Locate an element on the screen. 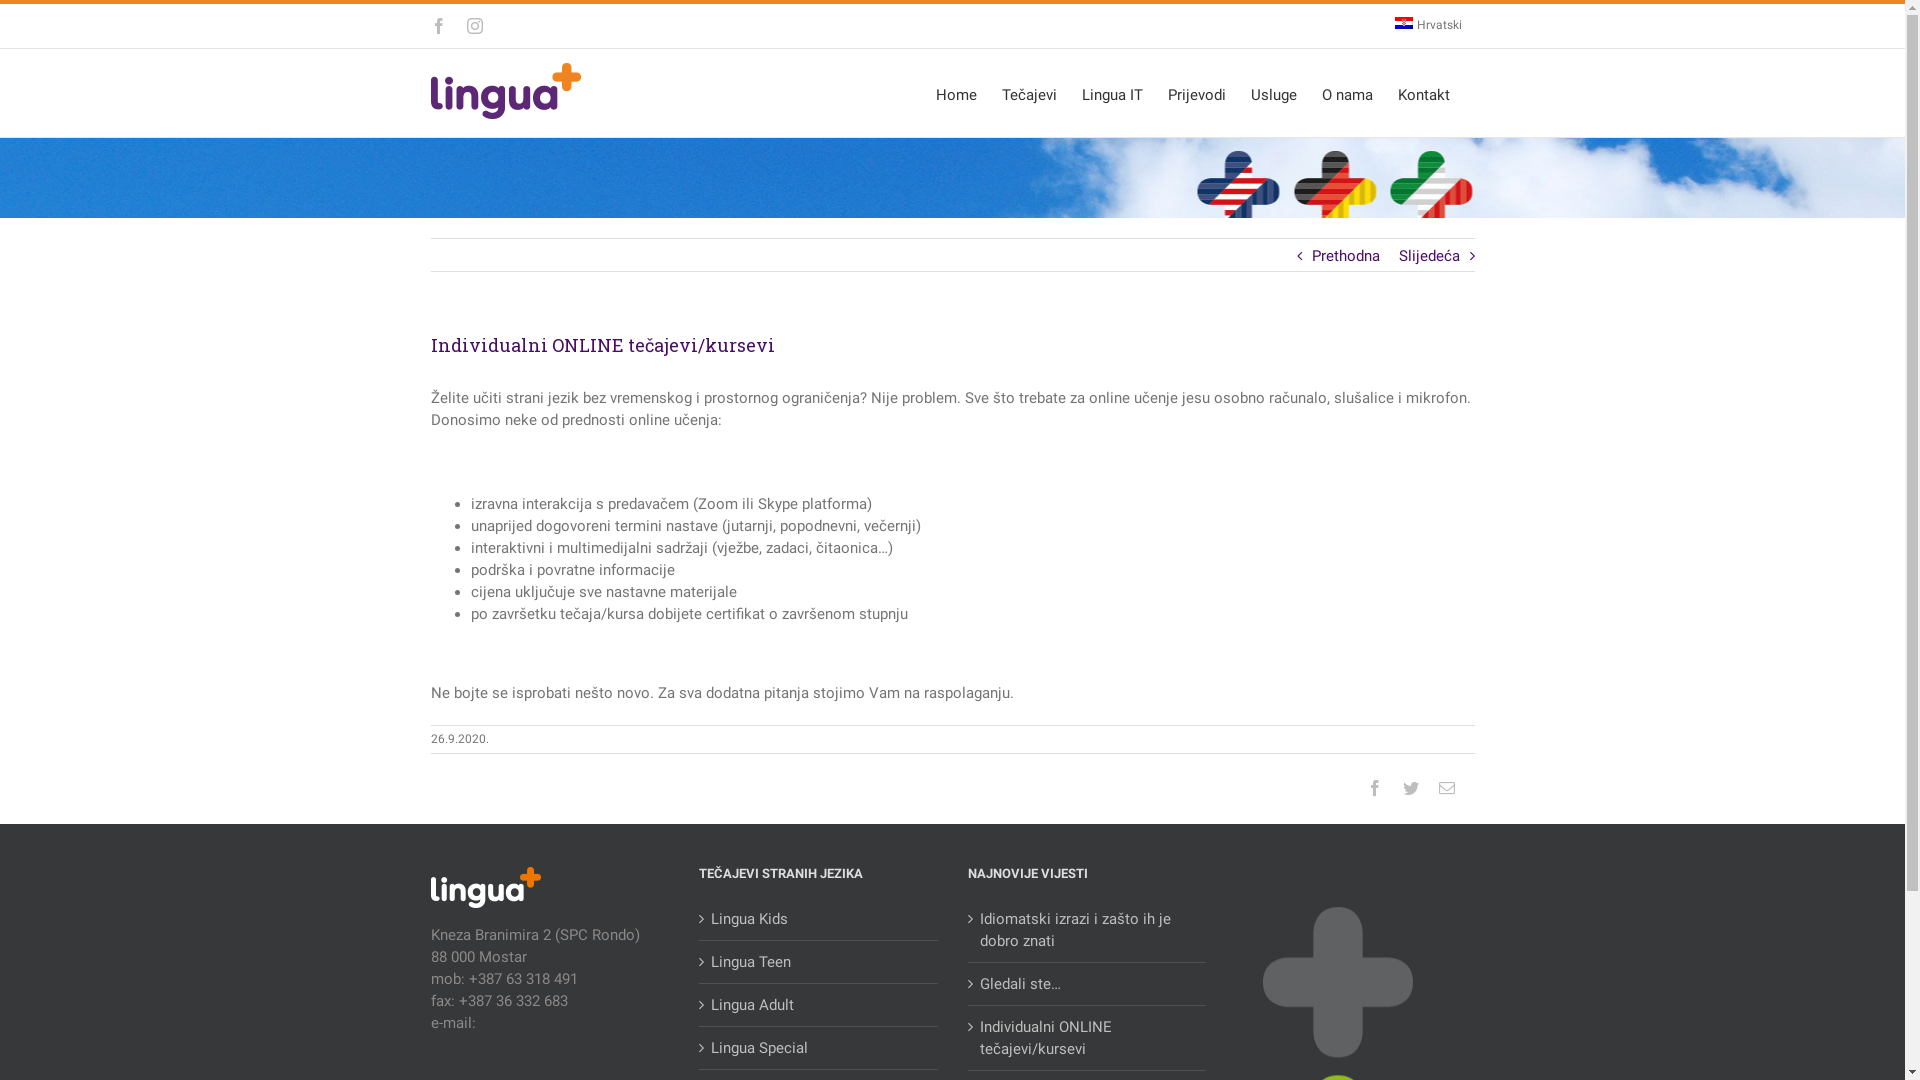  Lingua Teen is located at coordinates (820, 962).